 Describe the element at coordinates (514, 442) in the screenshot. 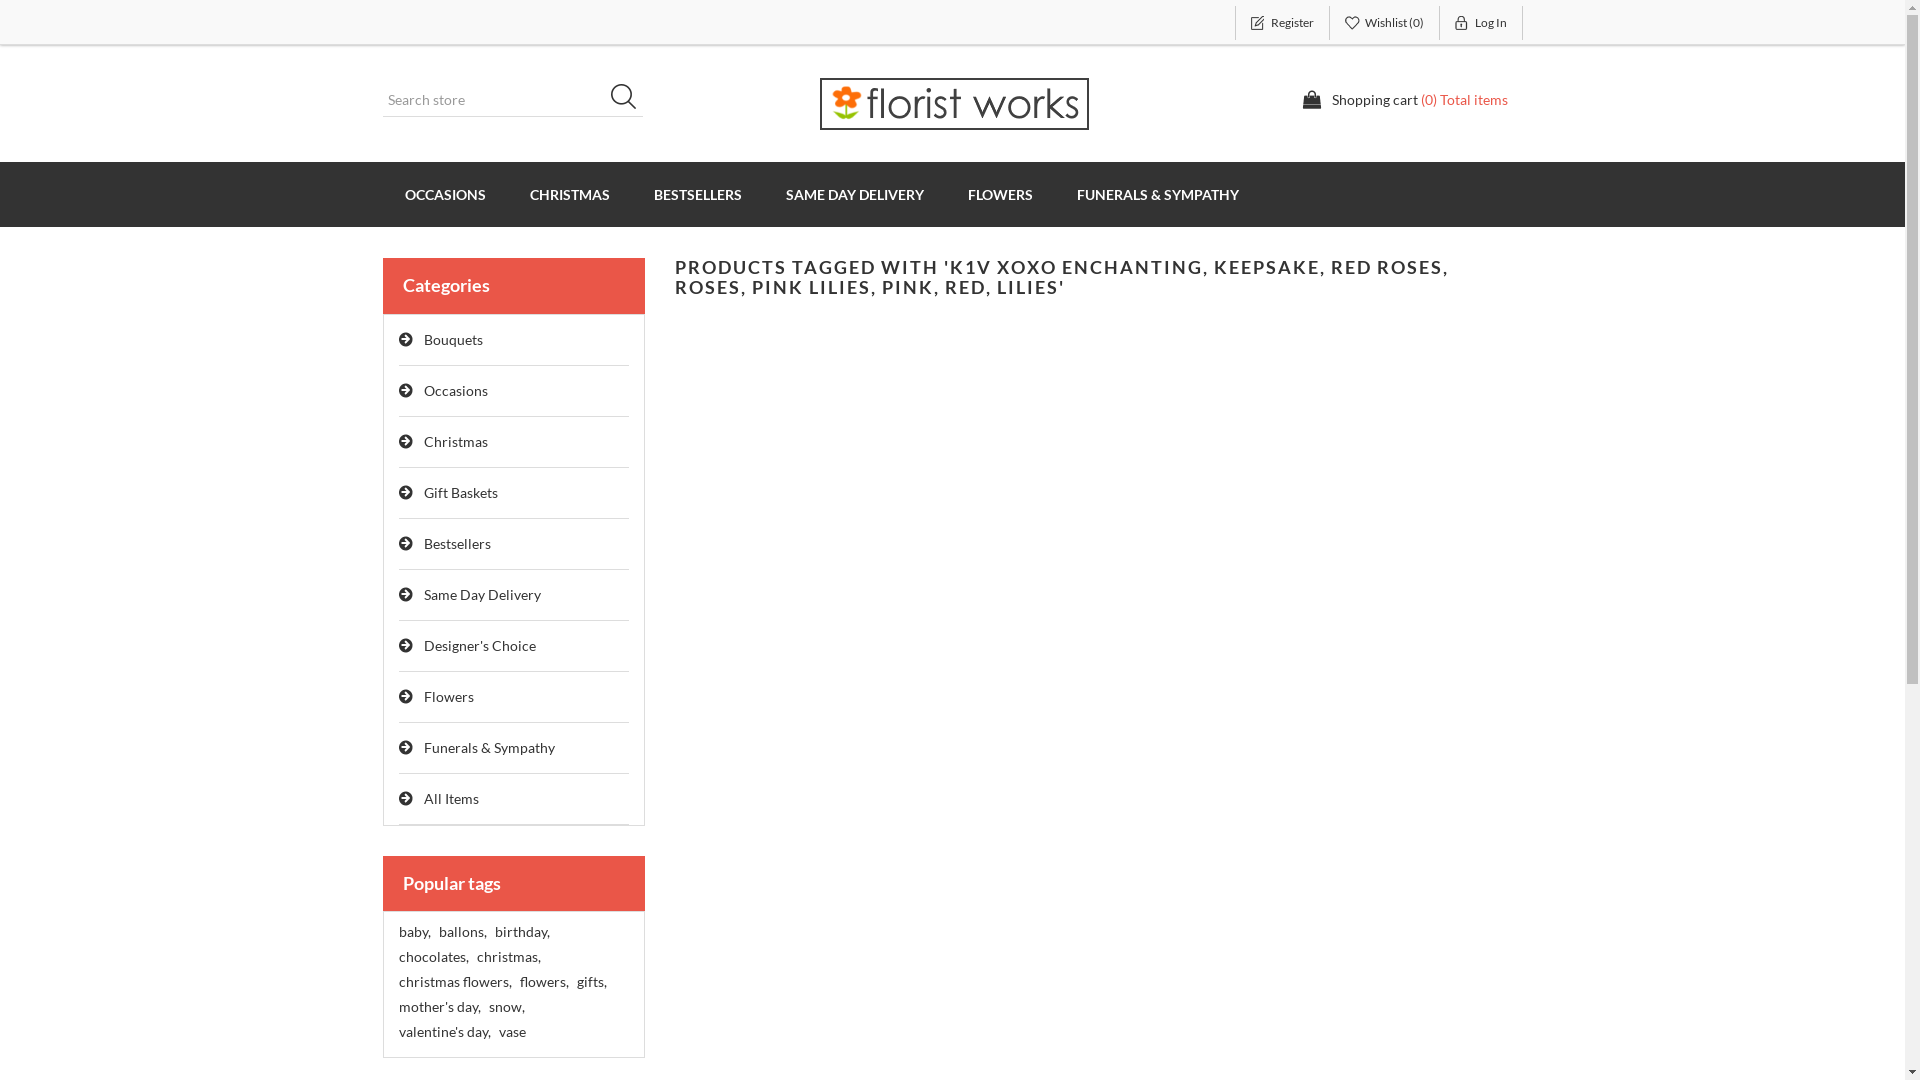

I see `Christmas` at that location.